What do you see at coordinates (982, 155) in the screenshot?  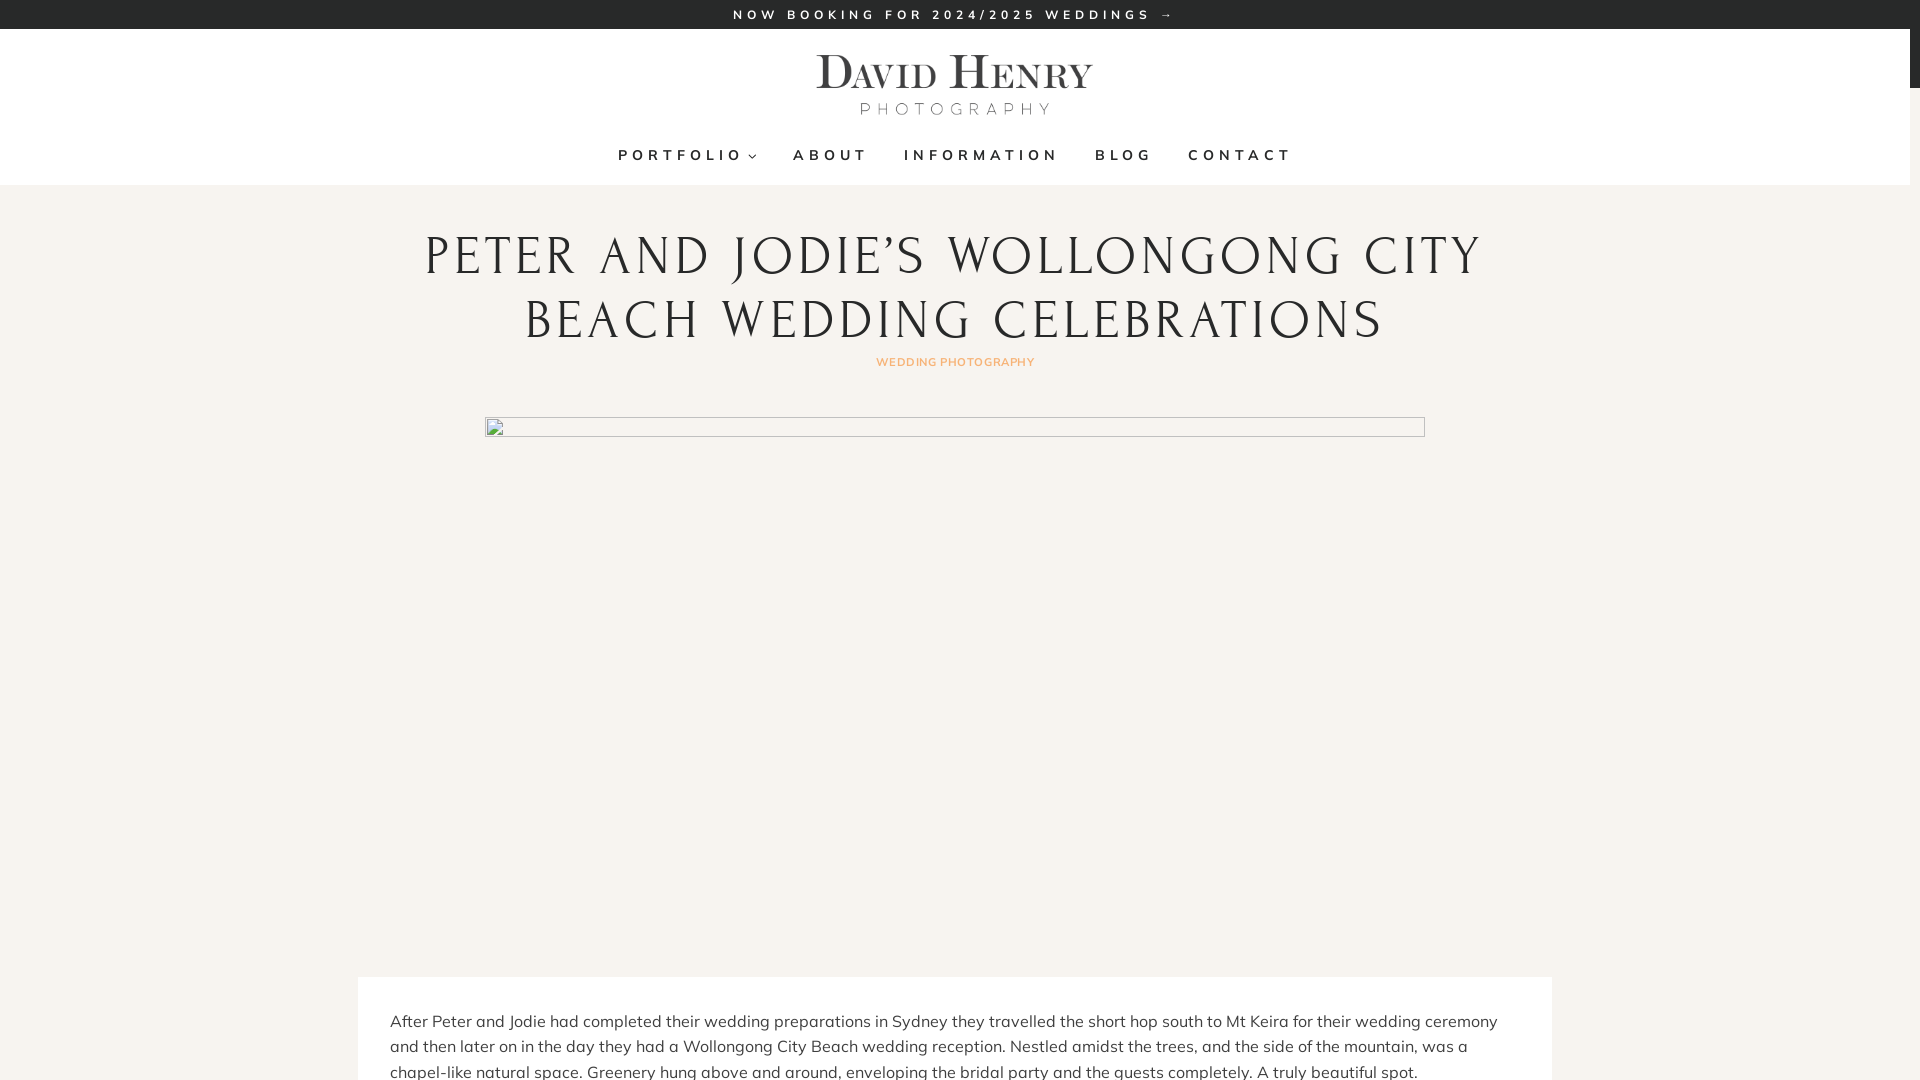 I see `INFORMATION` at bounding box center [982, 155].